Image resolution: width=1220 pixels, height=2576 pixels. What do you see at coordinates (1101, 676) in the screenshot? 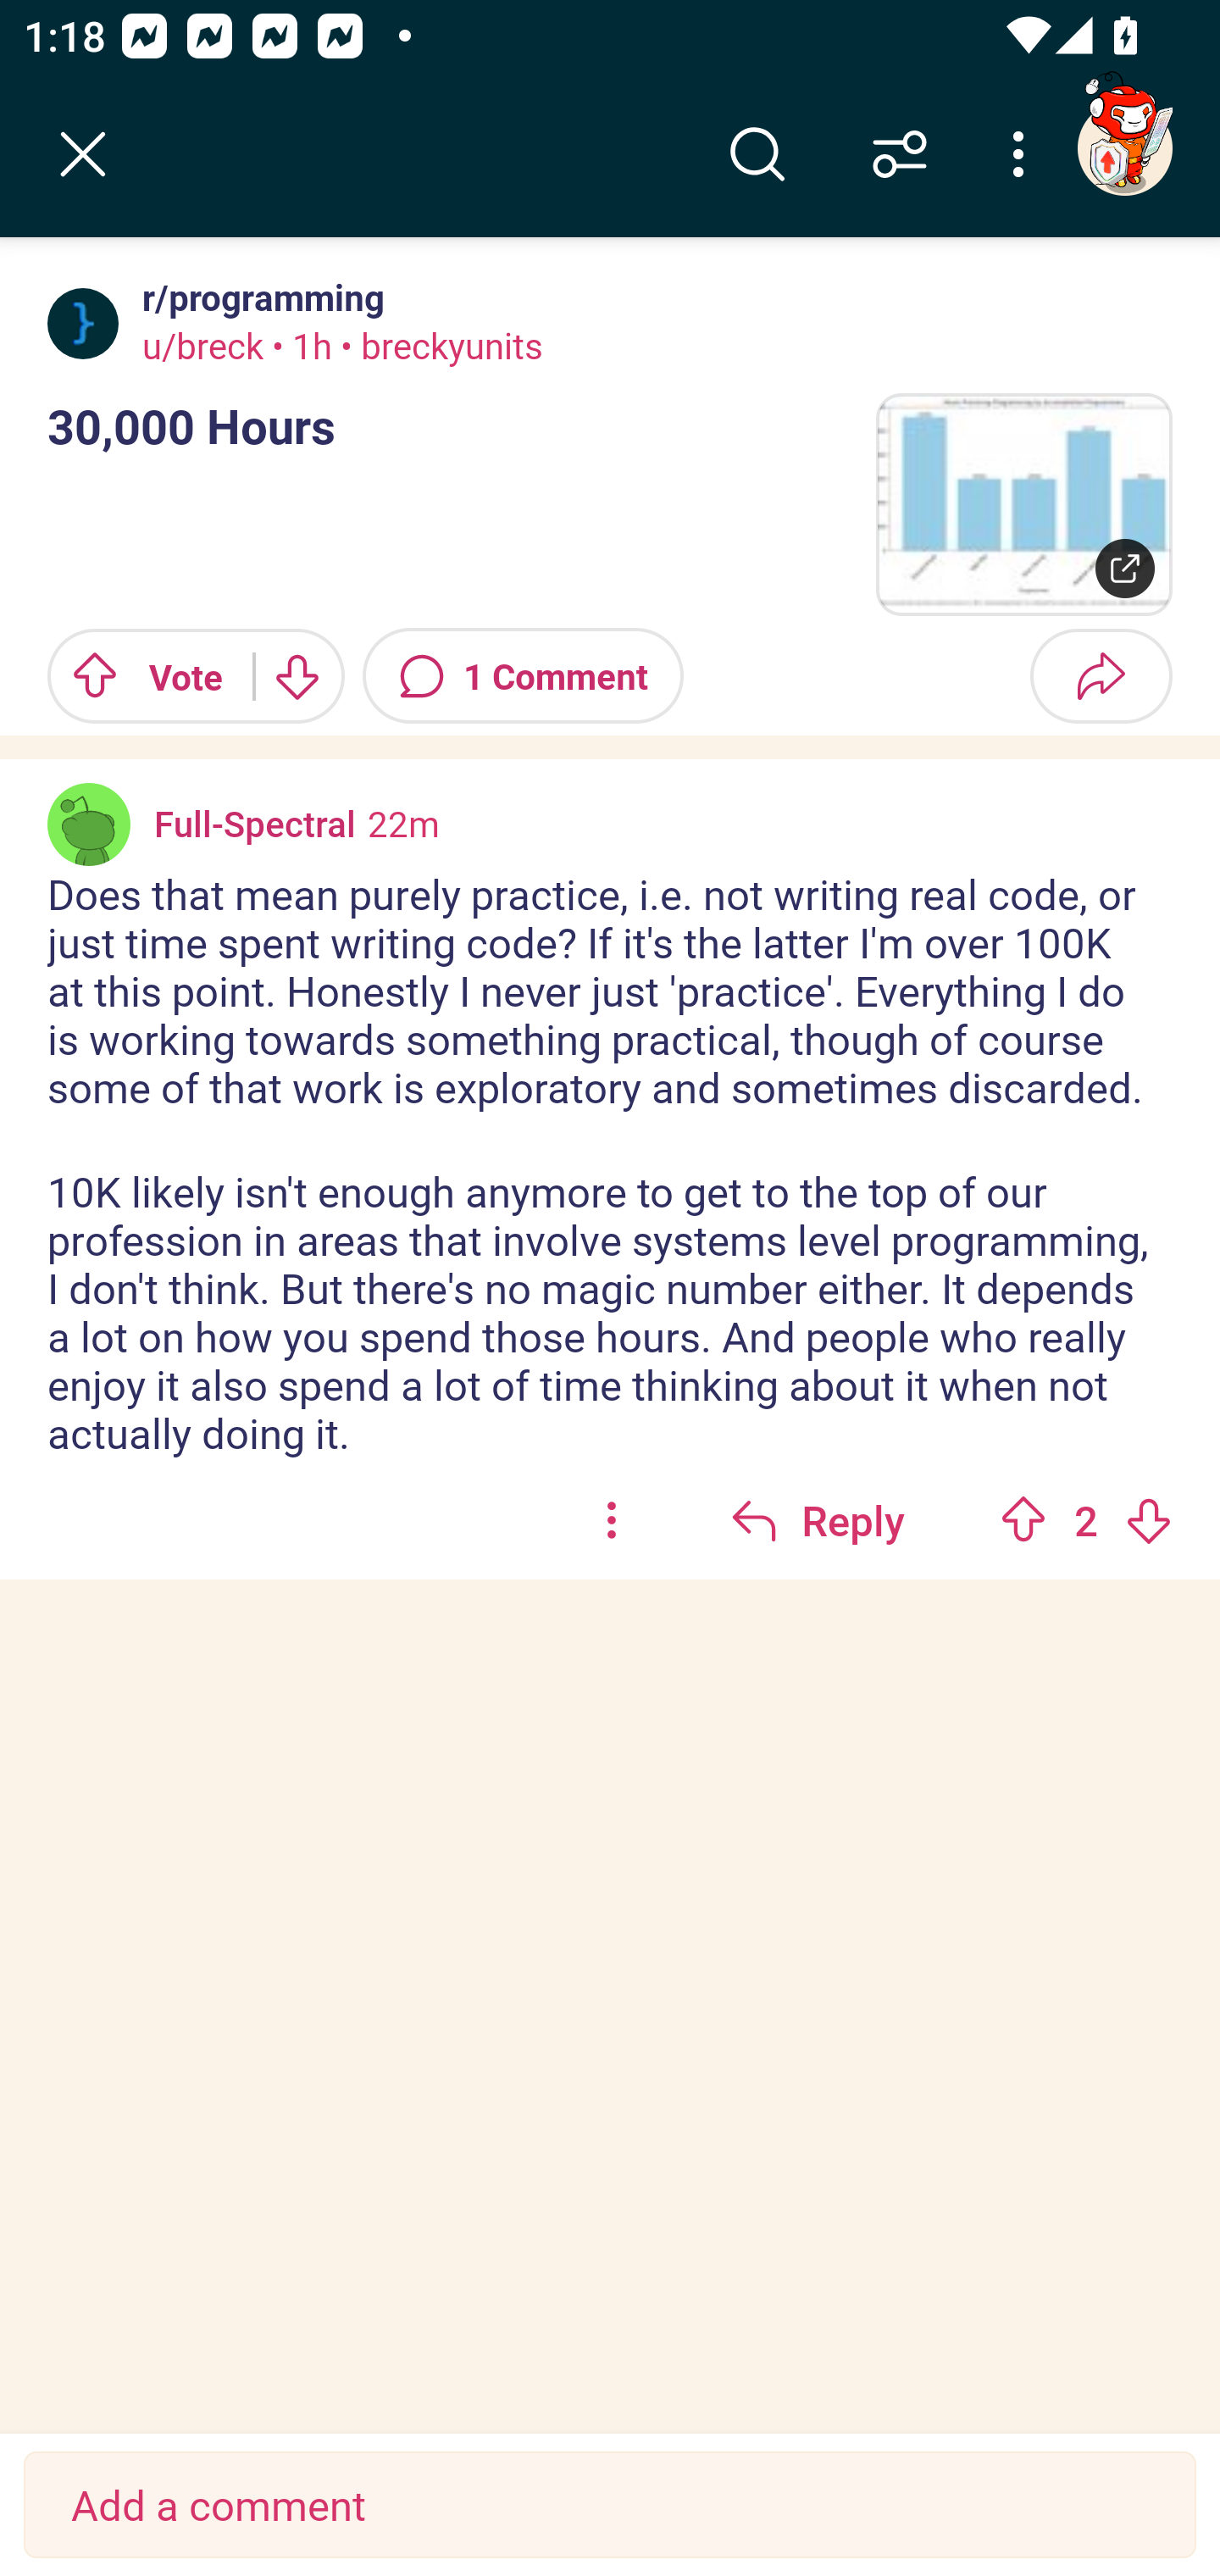
I see `Share` at bounding box center [1101, 676].